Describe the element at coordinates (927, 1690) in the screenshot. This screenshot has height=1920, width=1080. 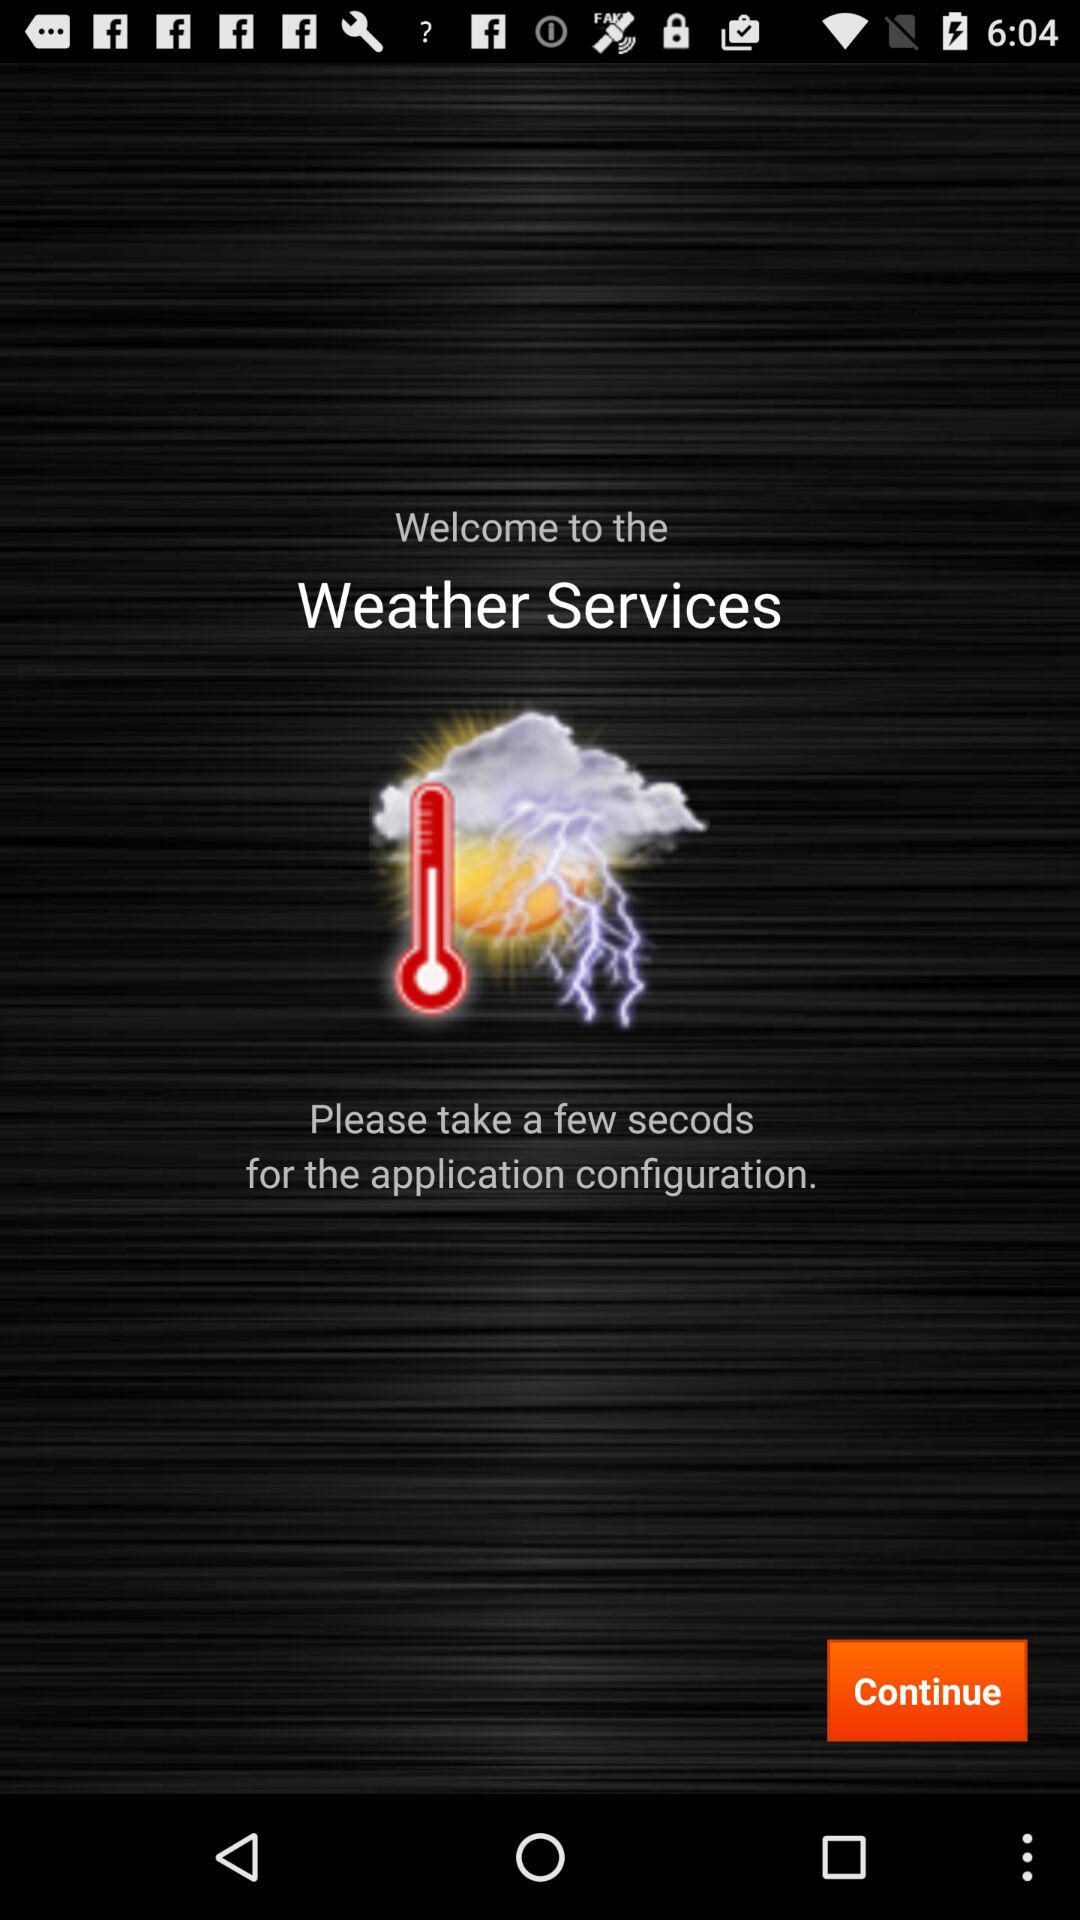
I see `choose the item below the please take a` at that location.